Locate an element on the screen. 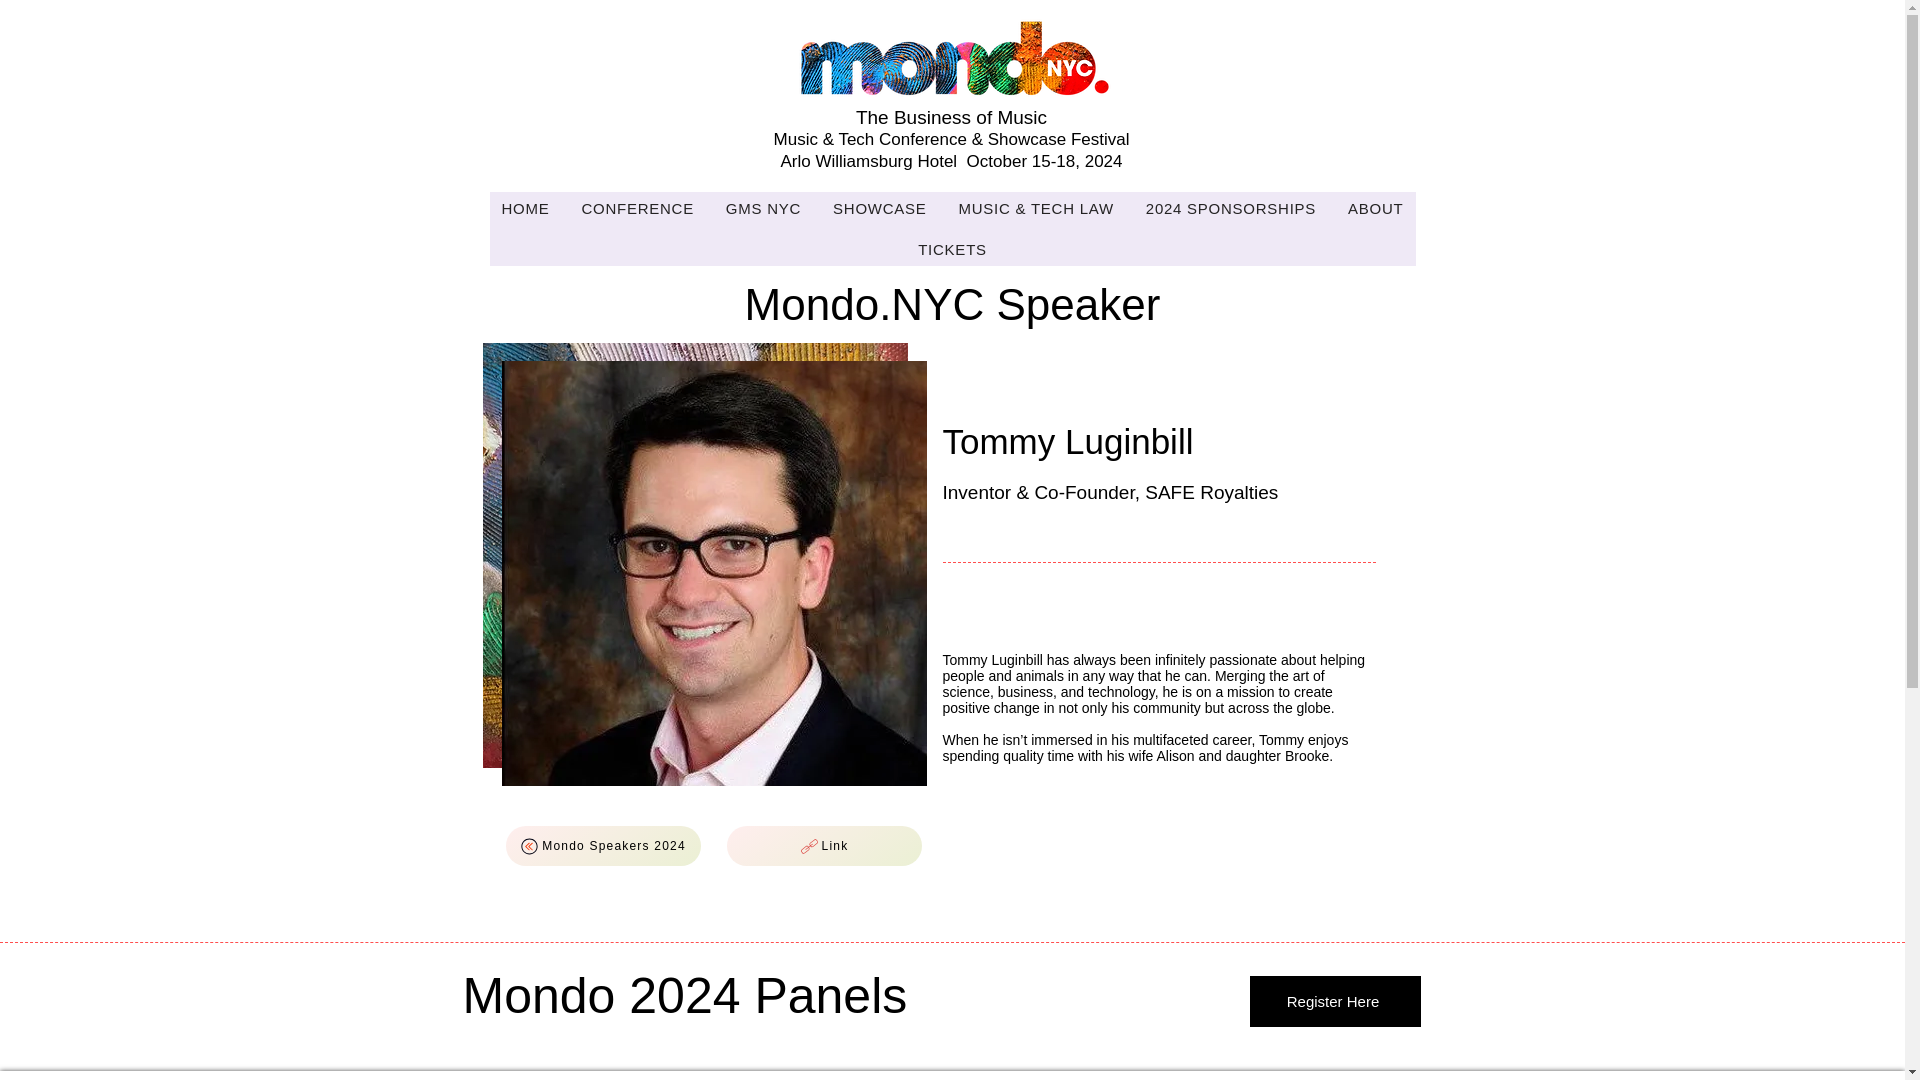 Image resolution: width=1920 pixels, height=1080 pixels. HOME is located at coordinates (526, 208).